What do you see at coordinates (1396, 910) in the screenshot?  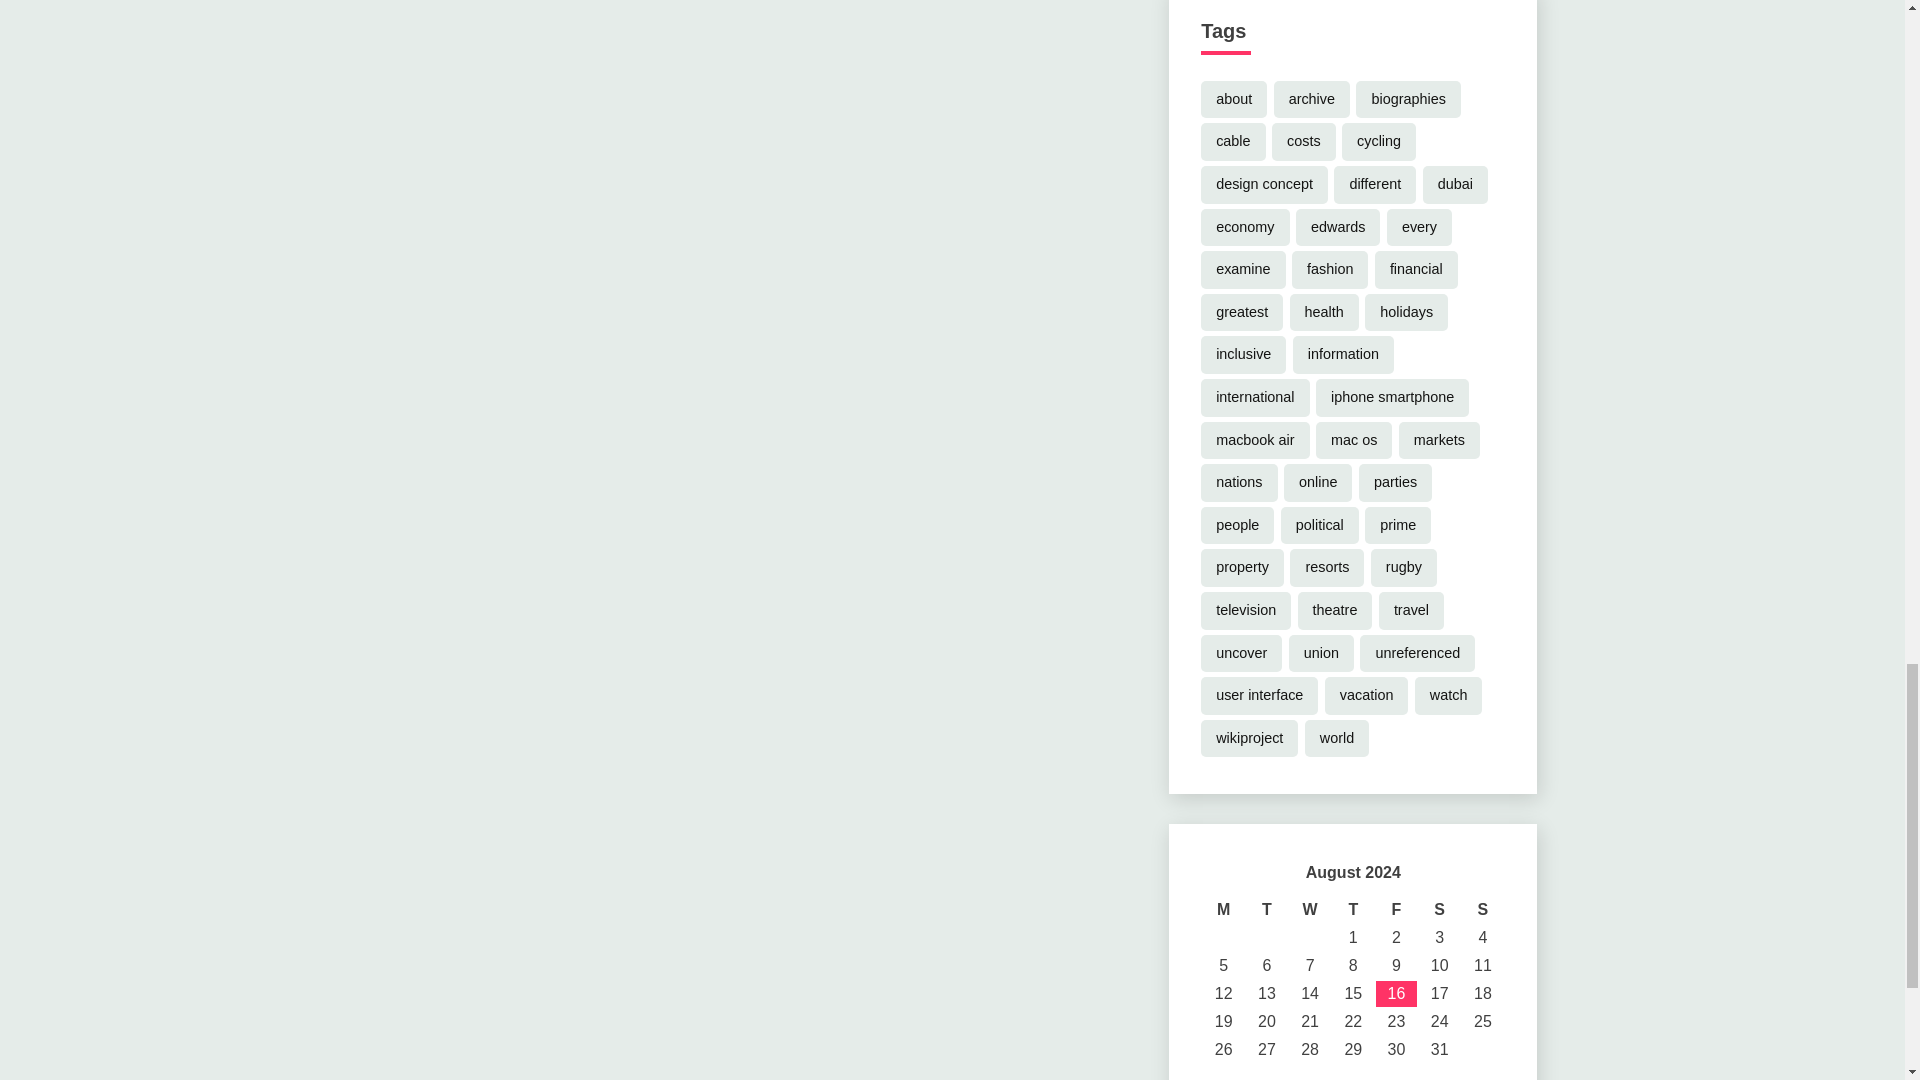 I see `Friday` at bounding box center [1396, 910].